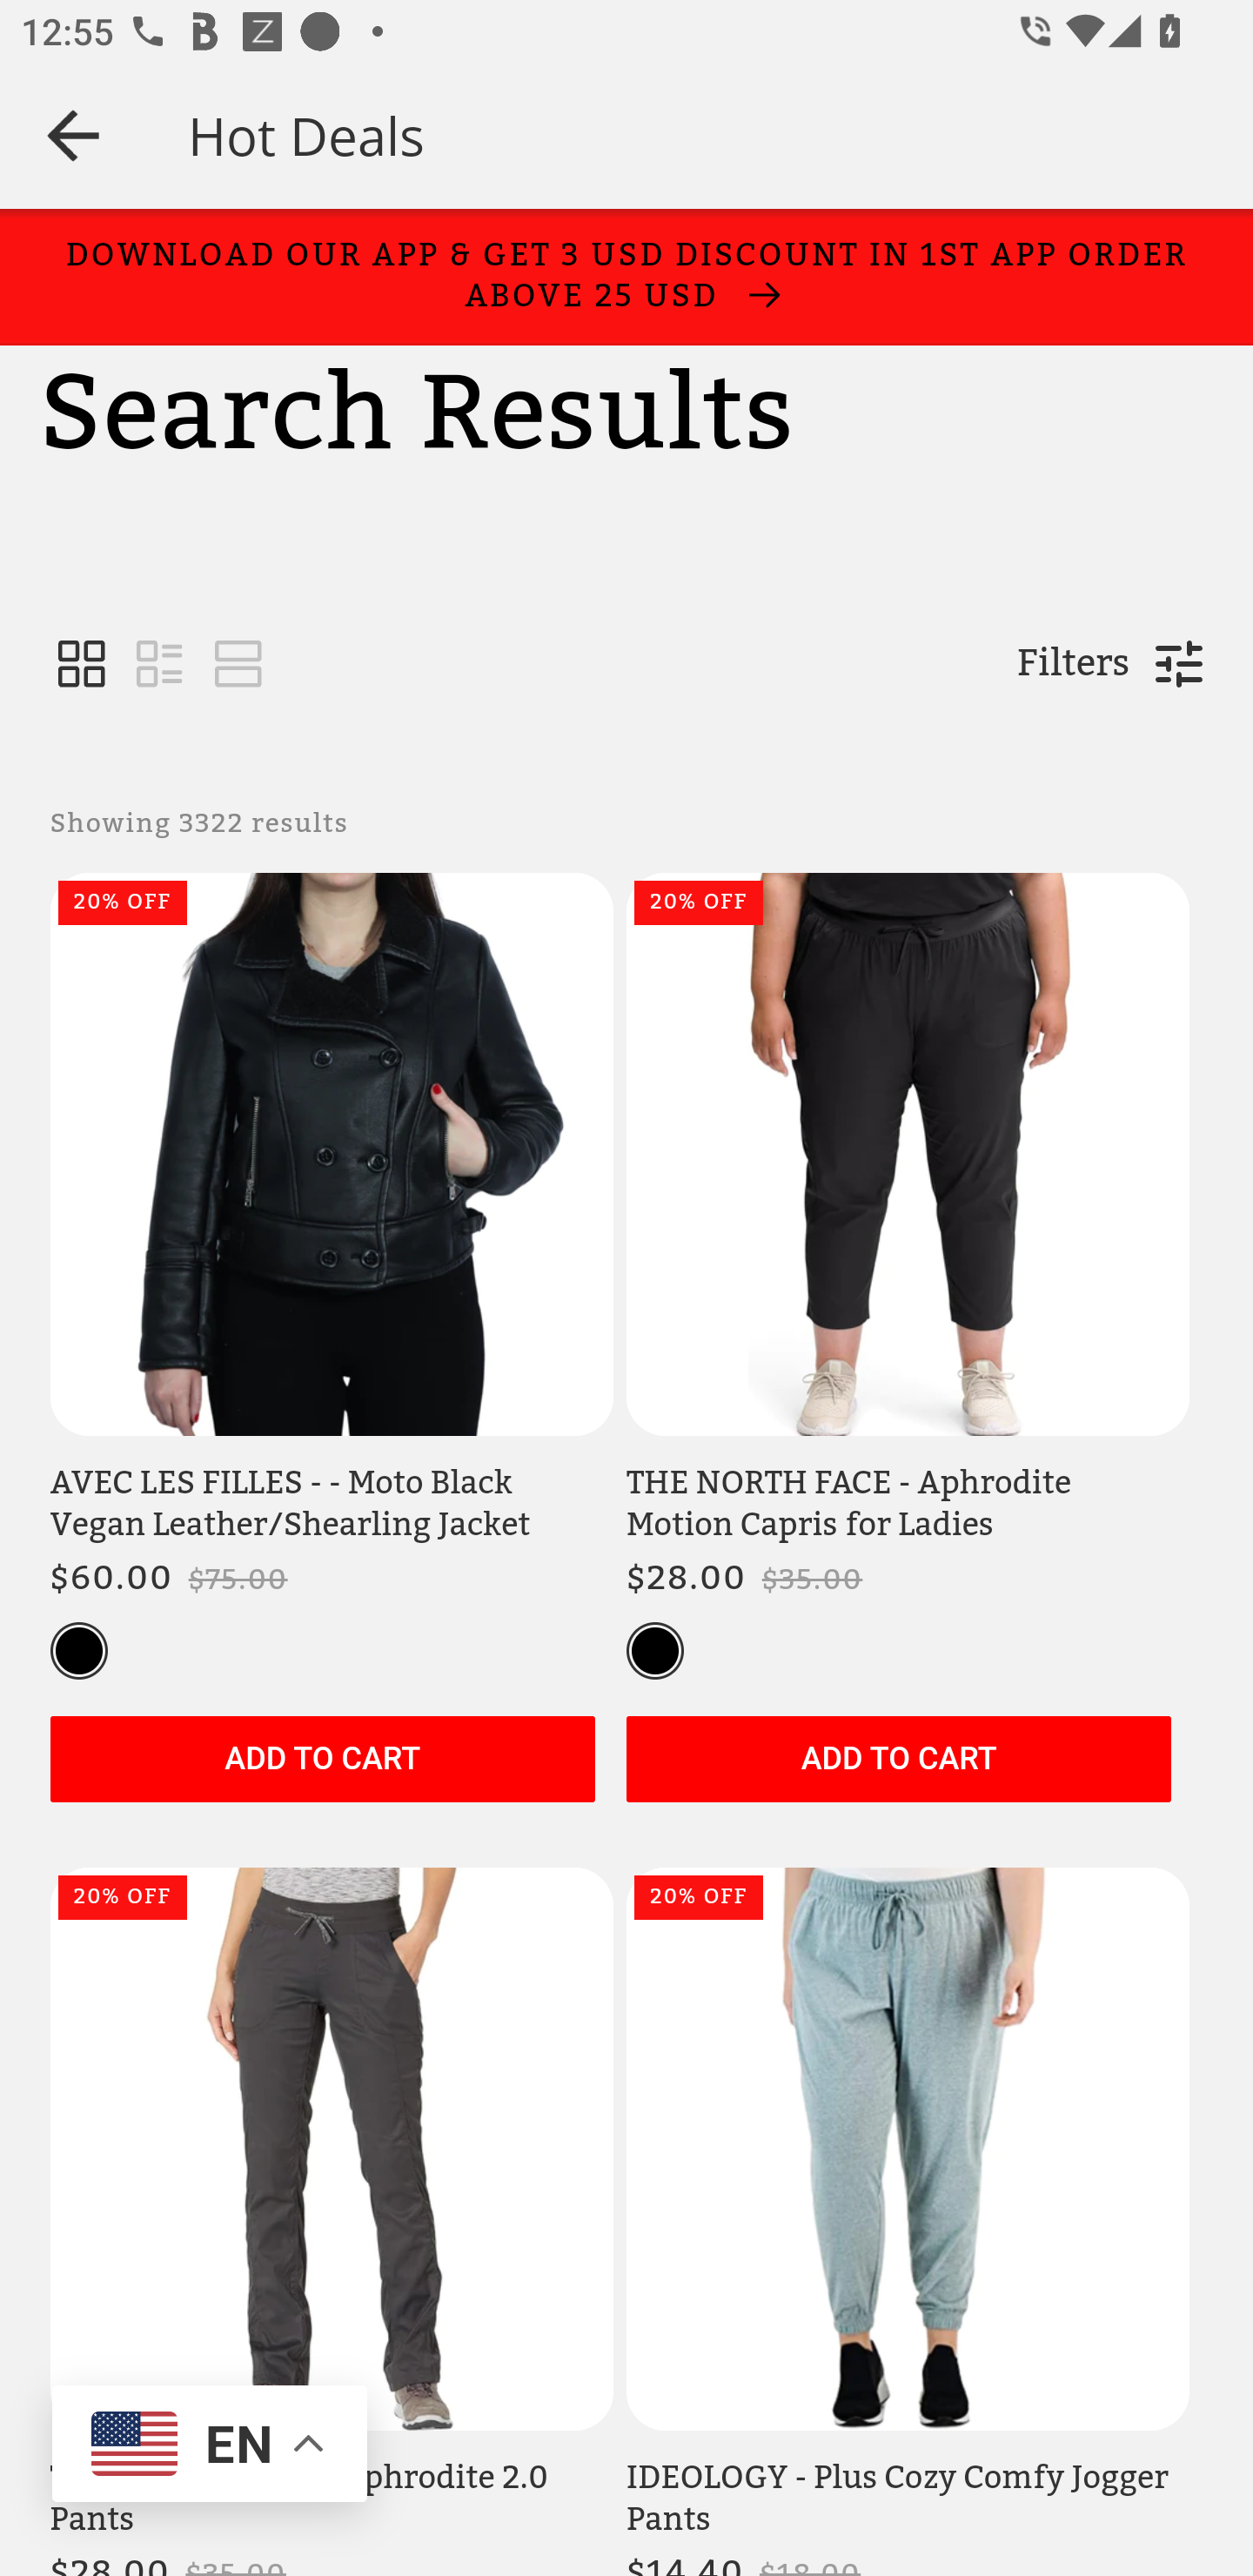  I want to click on search-results-page?collection=sale#, so click(82, 665).